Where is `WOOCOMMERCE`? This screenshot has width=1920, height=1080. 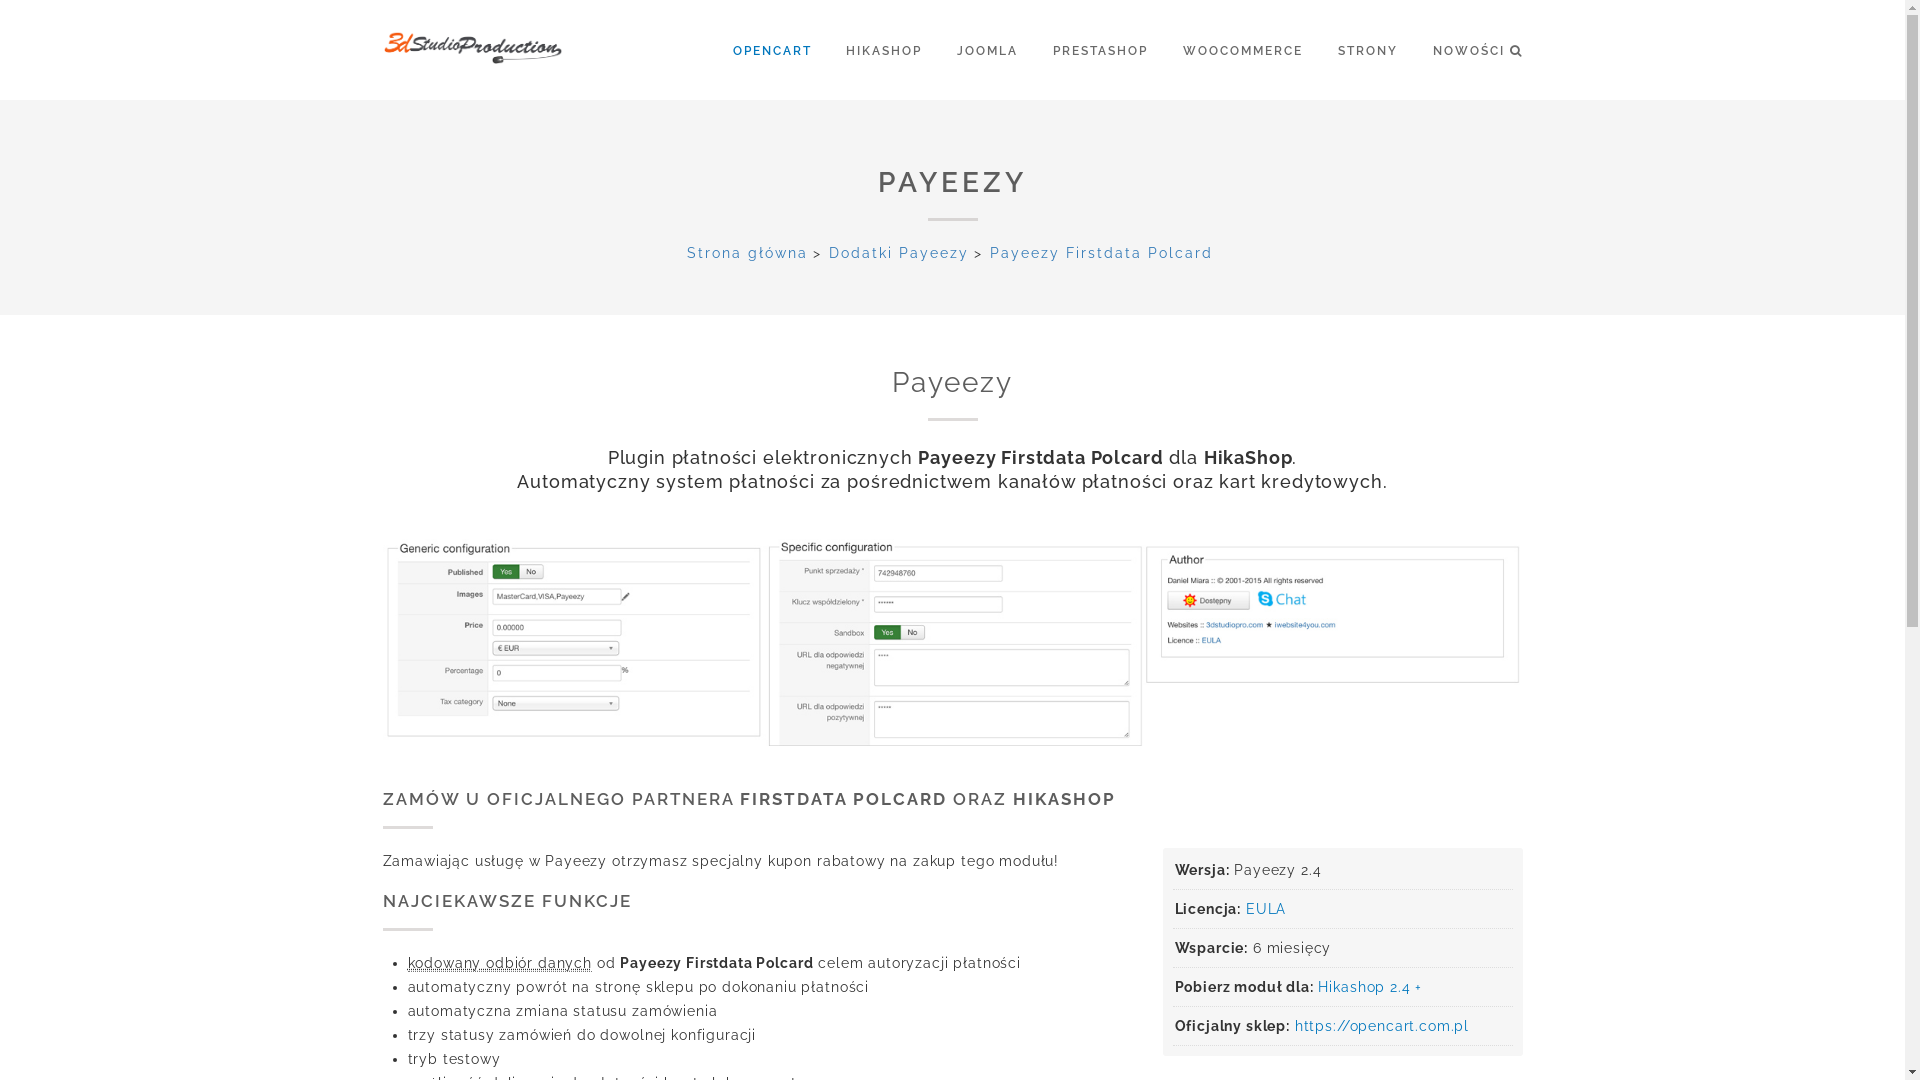
WOOCOMMERCE is located at coordinates (1258, 50).